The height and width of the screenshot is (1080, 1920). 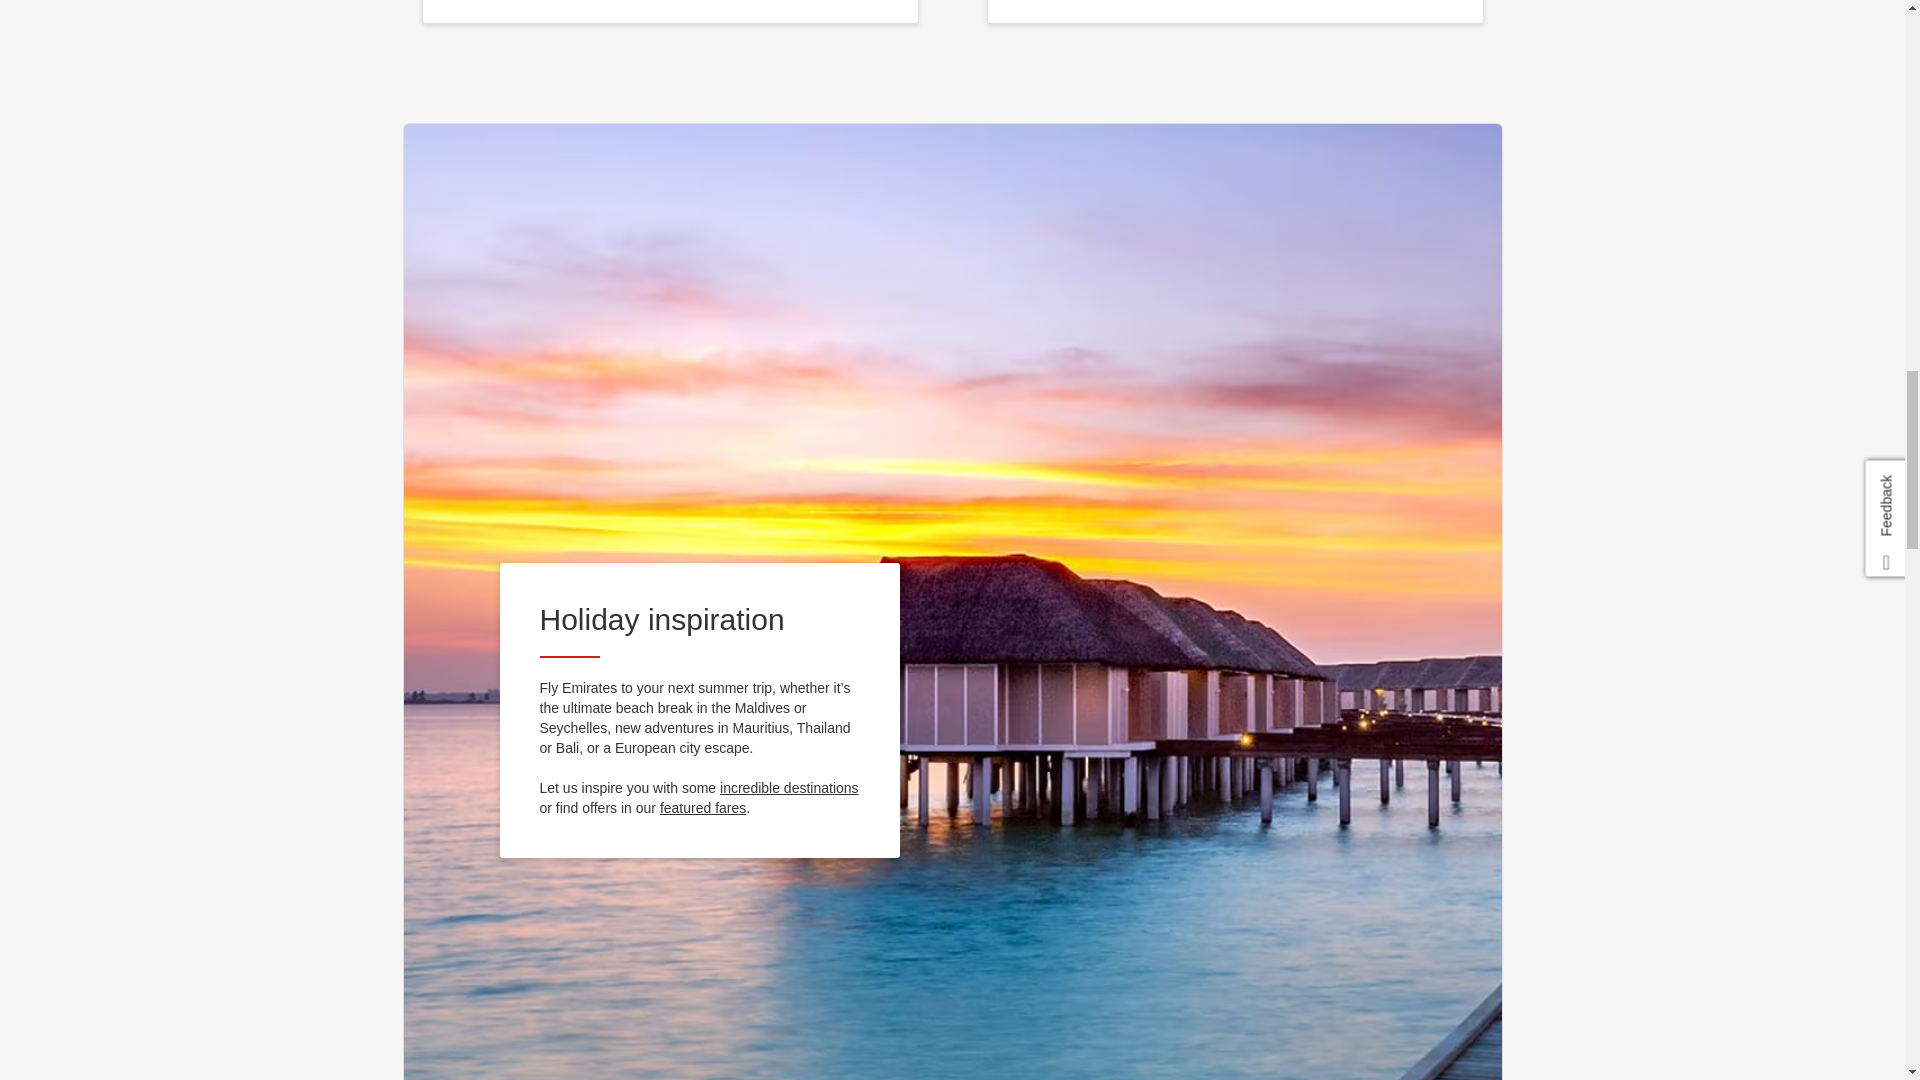 What do you see at coordinates (789, 788) in the screenshot?
I see `Holiday inspiration` at bounding box center [789, 788].